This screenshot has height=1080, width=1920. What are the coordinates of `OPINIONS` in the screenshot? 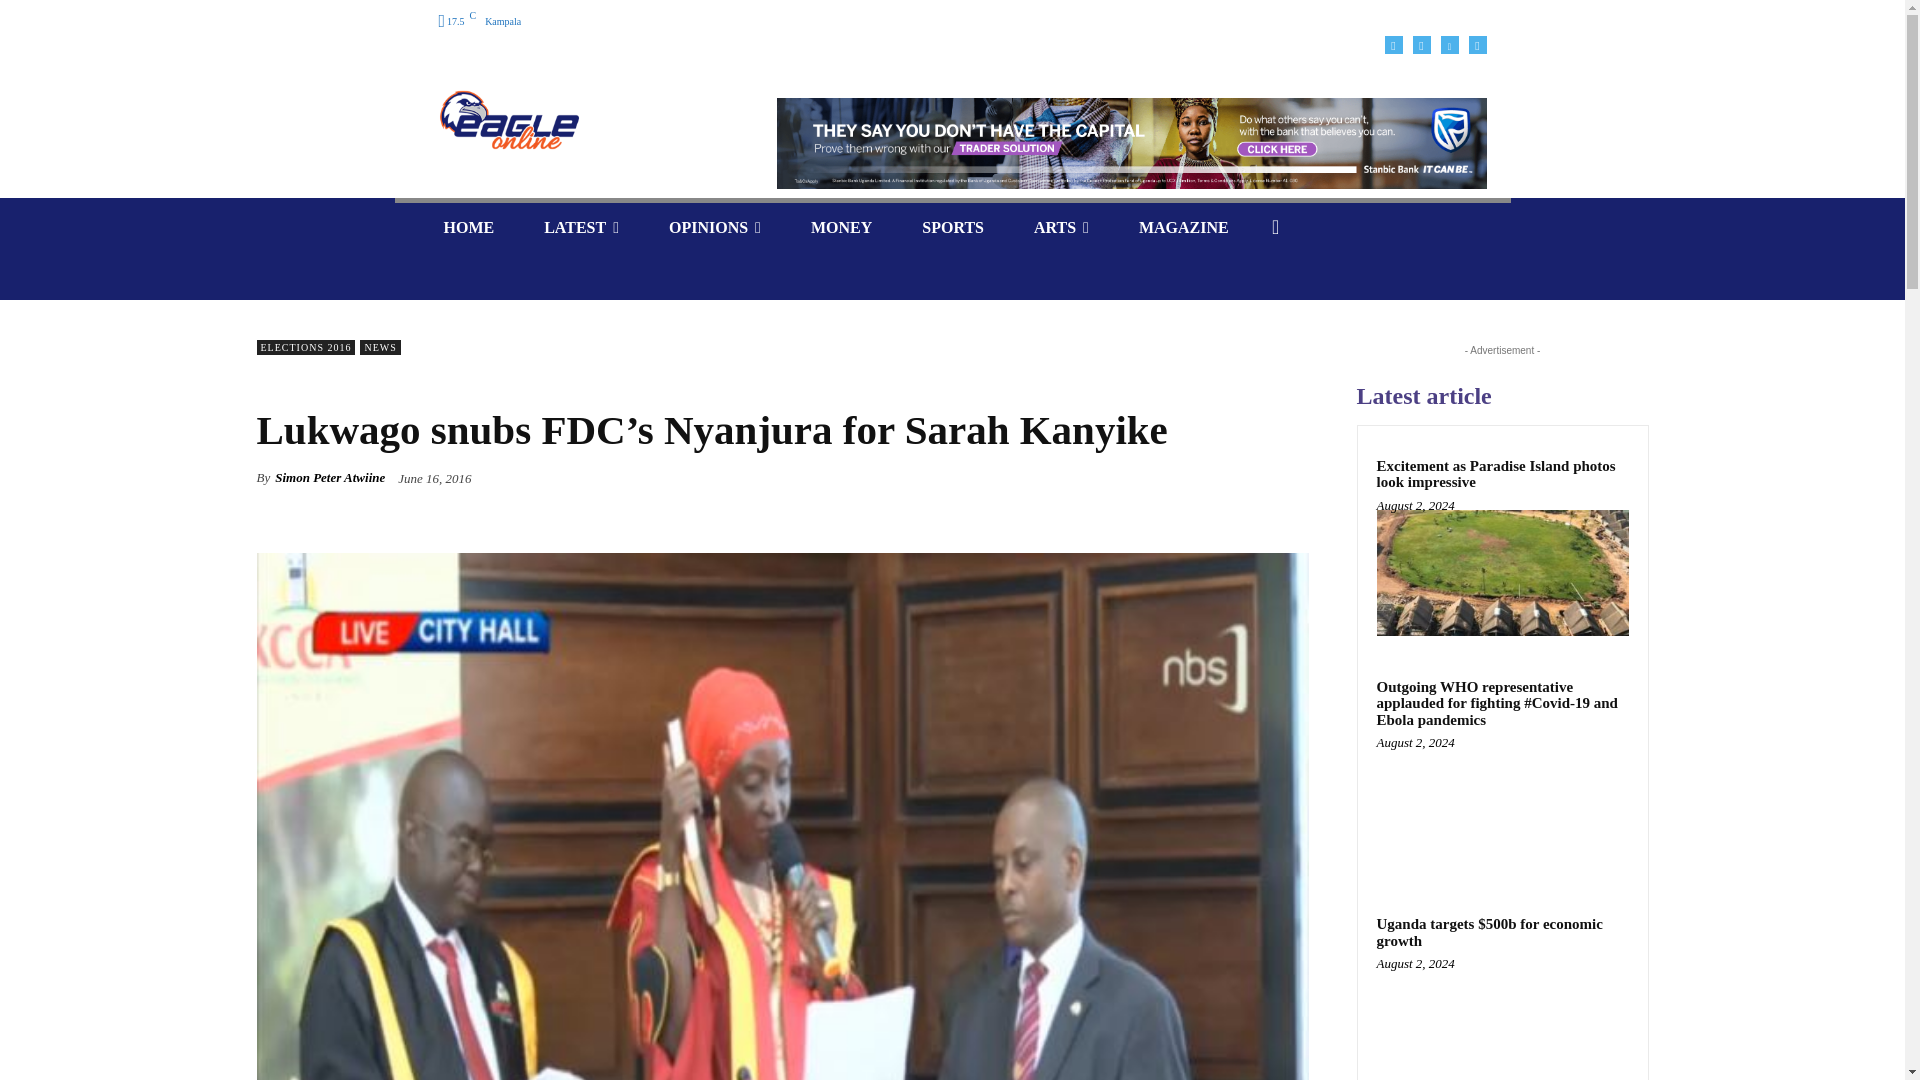 It's located at (714, 227).